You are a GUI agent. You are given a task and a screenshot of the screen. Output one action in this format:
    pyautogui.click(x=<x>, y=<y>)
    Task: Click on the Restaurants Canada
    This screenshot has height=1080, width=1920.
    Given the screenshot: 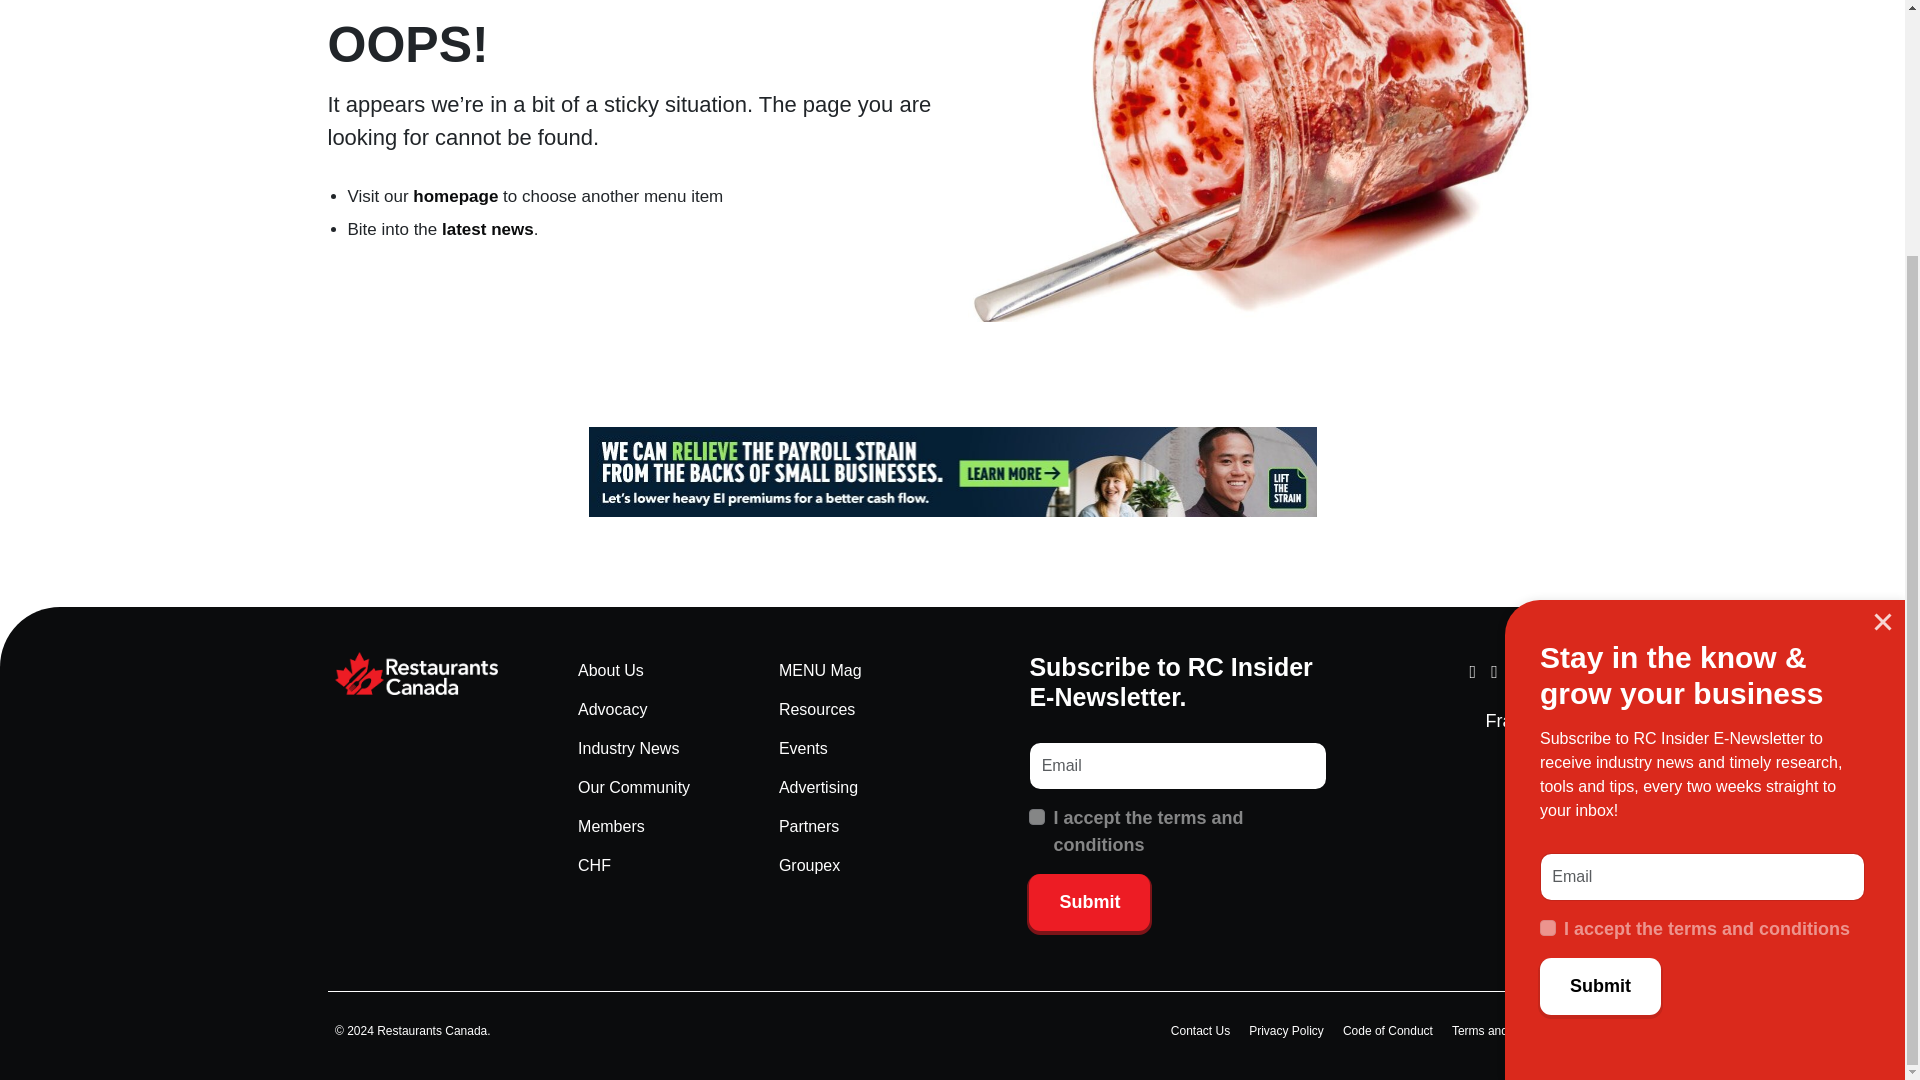 What is the action you would take?
    pyautogui.click(x=431, y=674)
    